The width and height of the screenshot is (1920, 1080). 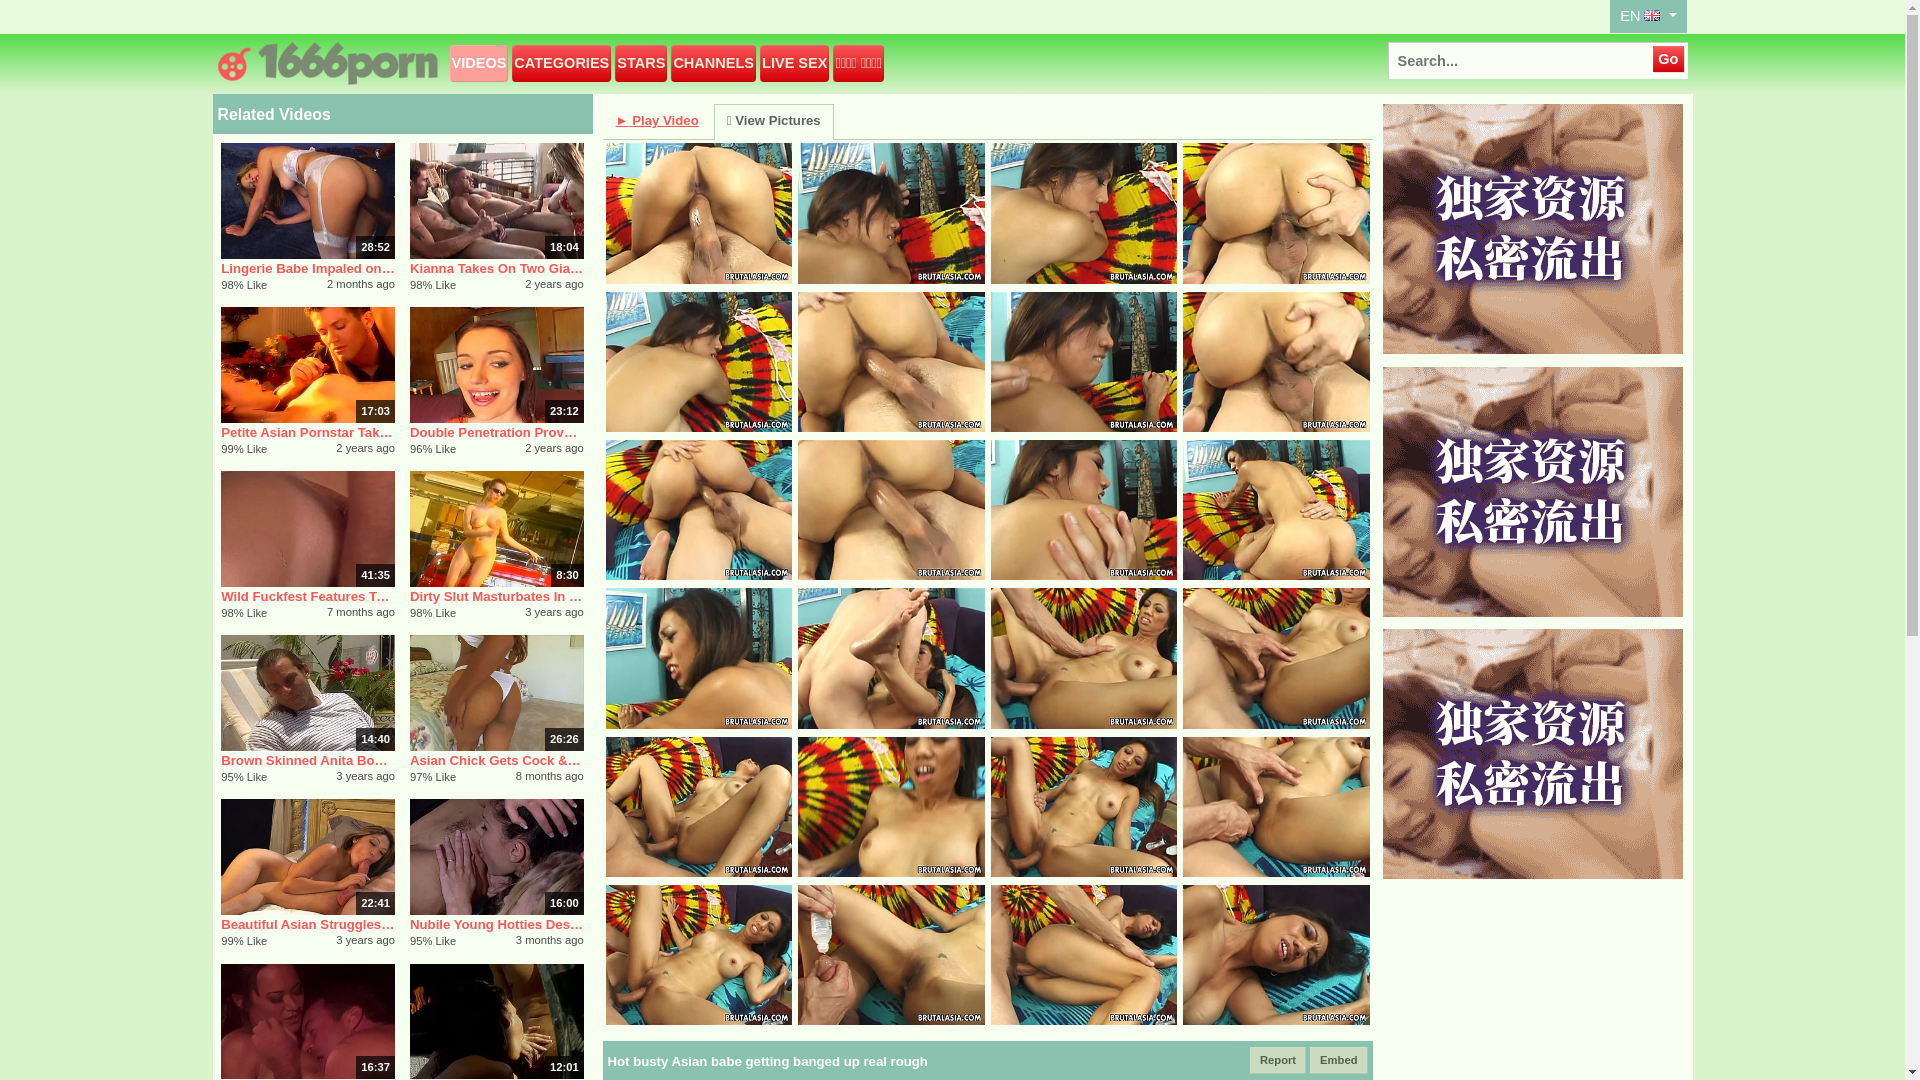 I want to click on 41:35, so click(x=308, y=529).